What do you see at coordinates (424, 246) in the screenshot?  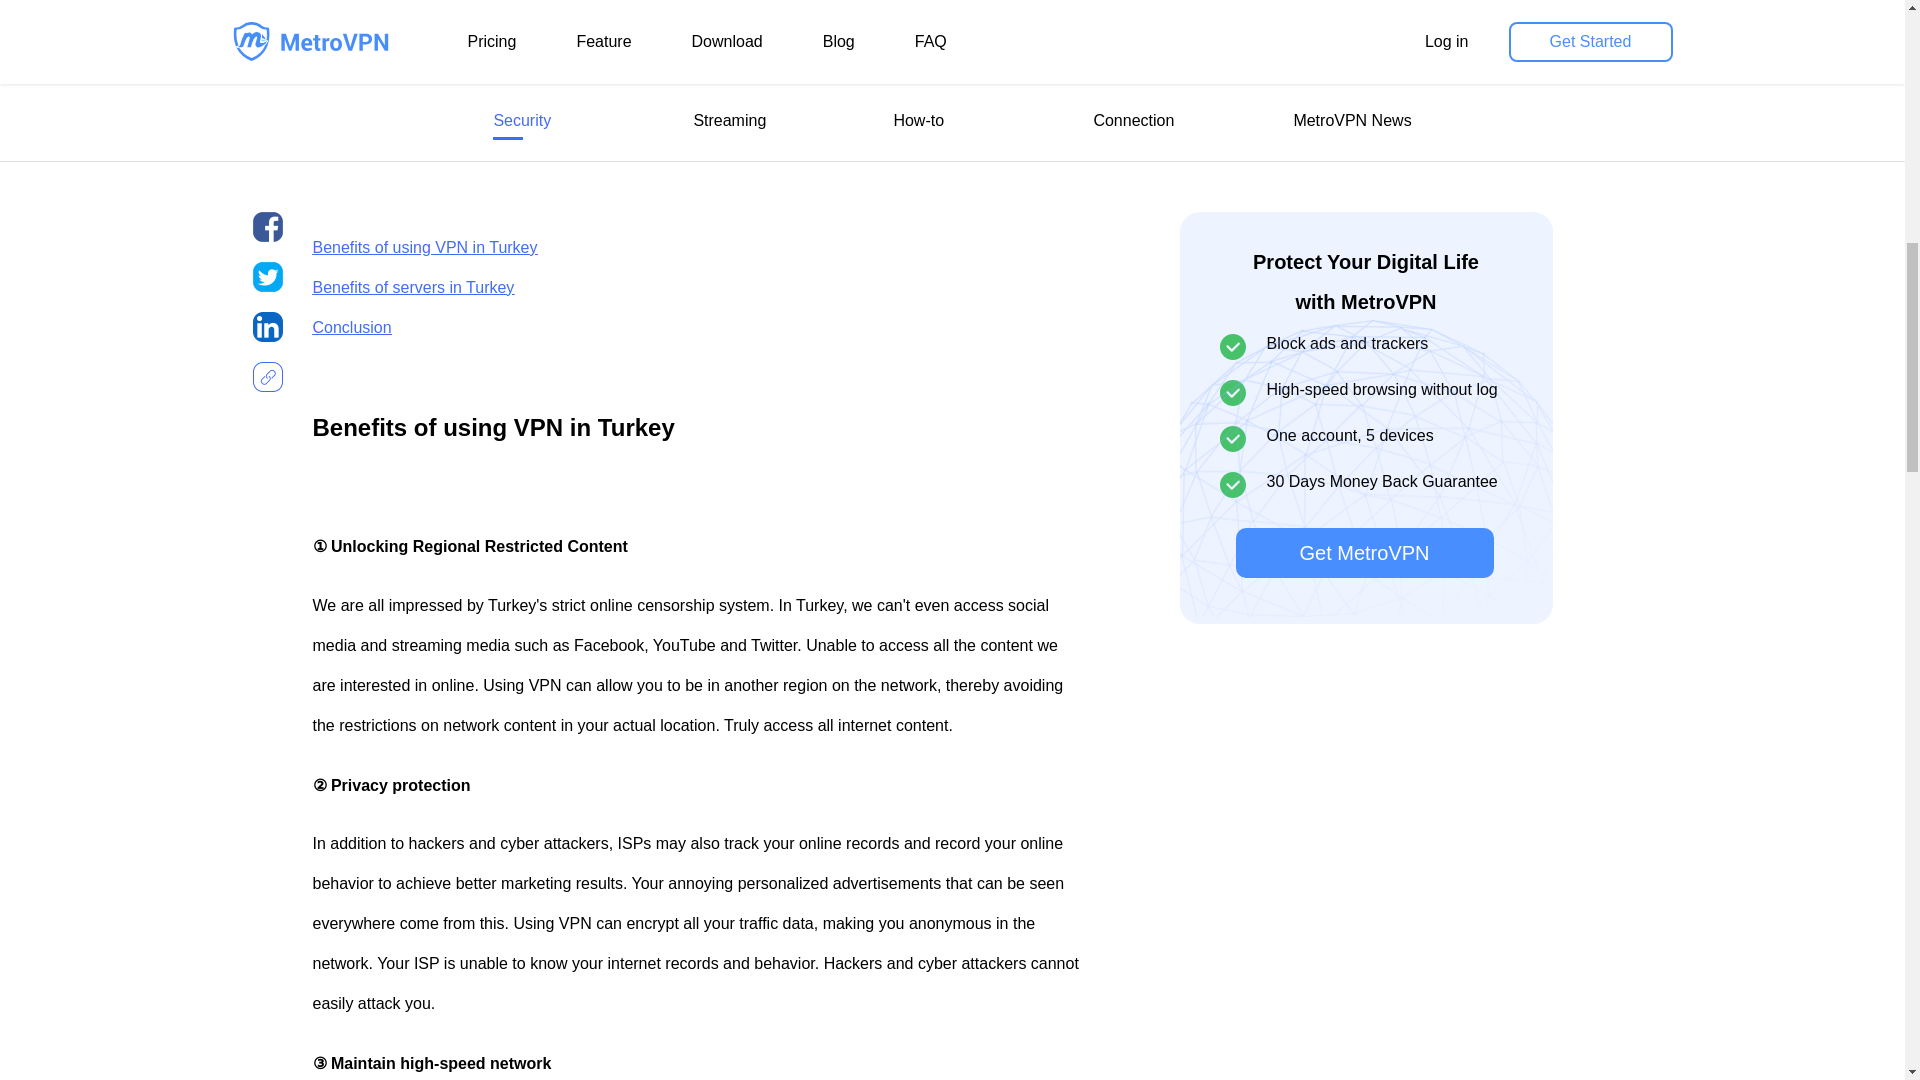 I see `Benefits of using VPN in Turkey` at bounding box center [424, 246].